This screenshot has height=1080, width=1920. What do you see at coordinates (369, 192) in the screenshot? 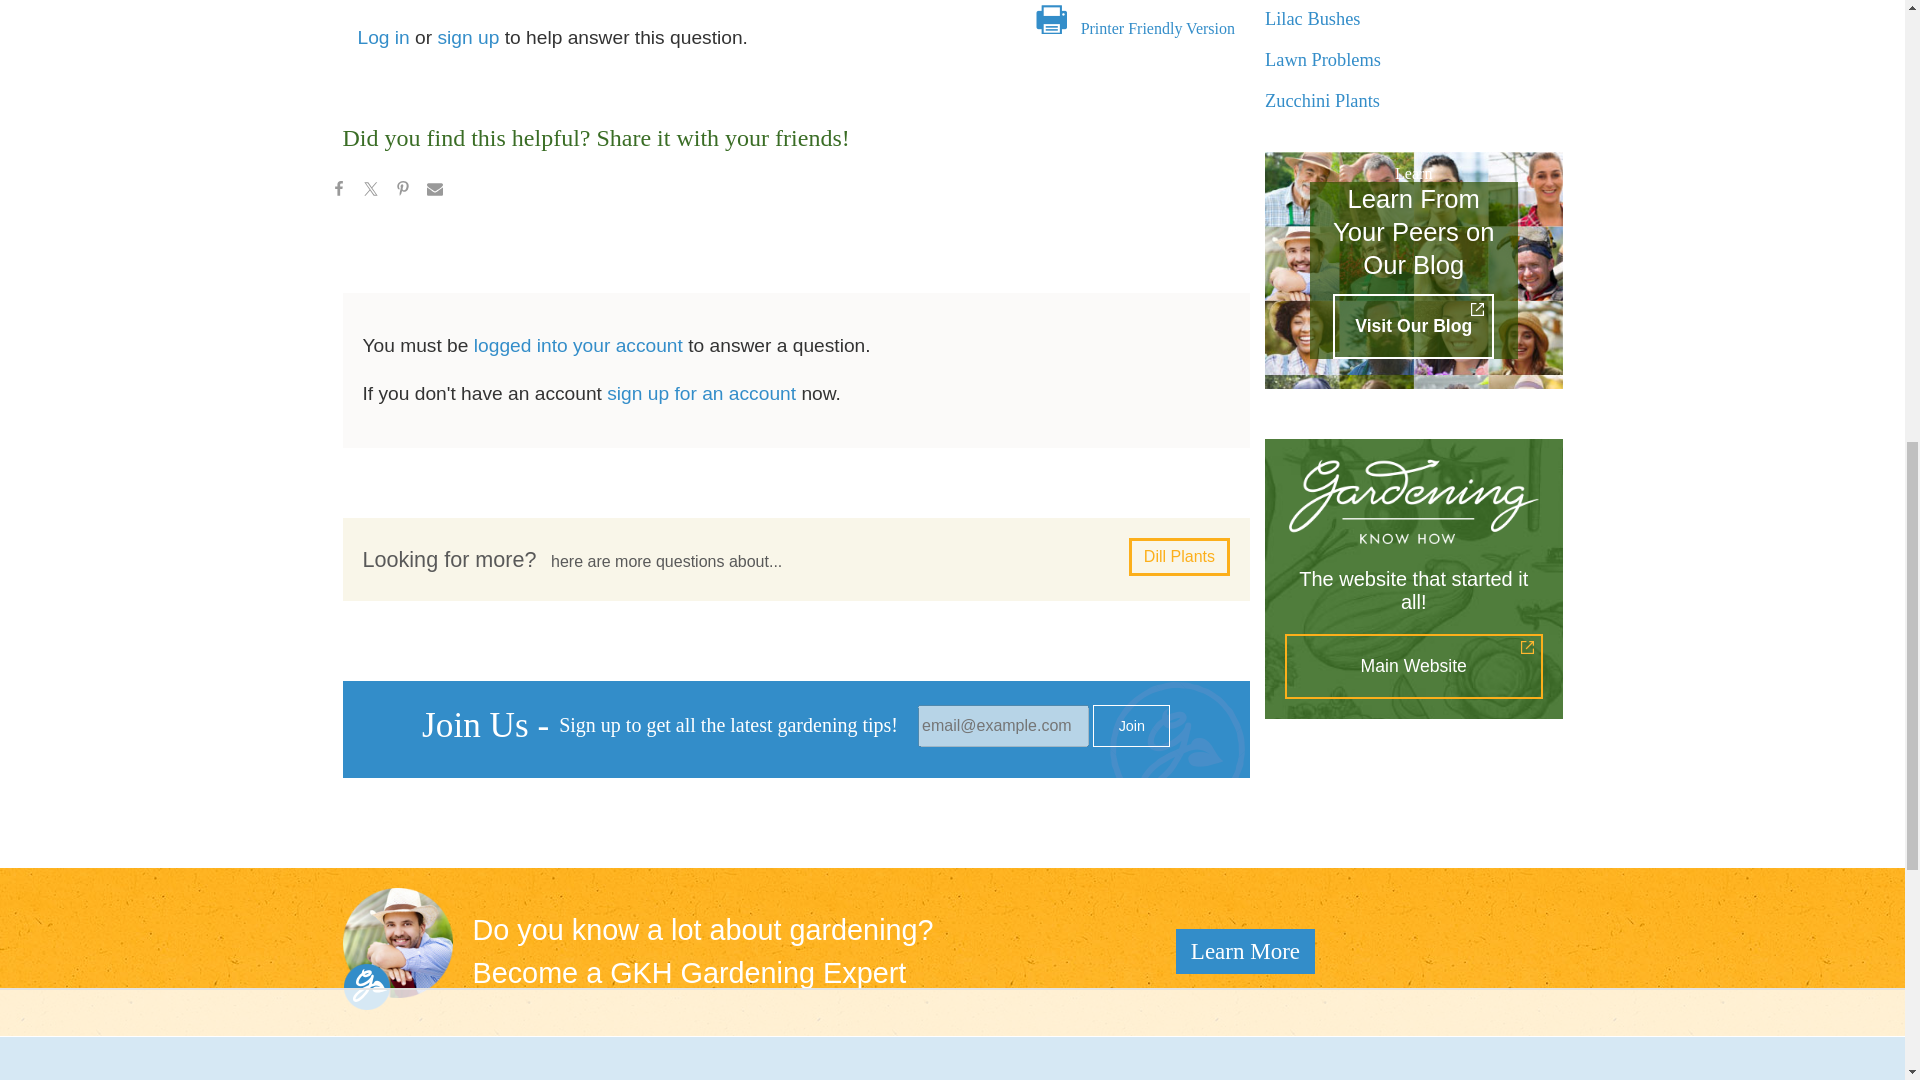
I see `Share on Twitter` at bounding box center [369, 192].